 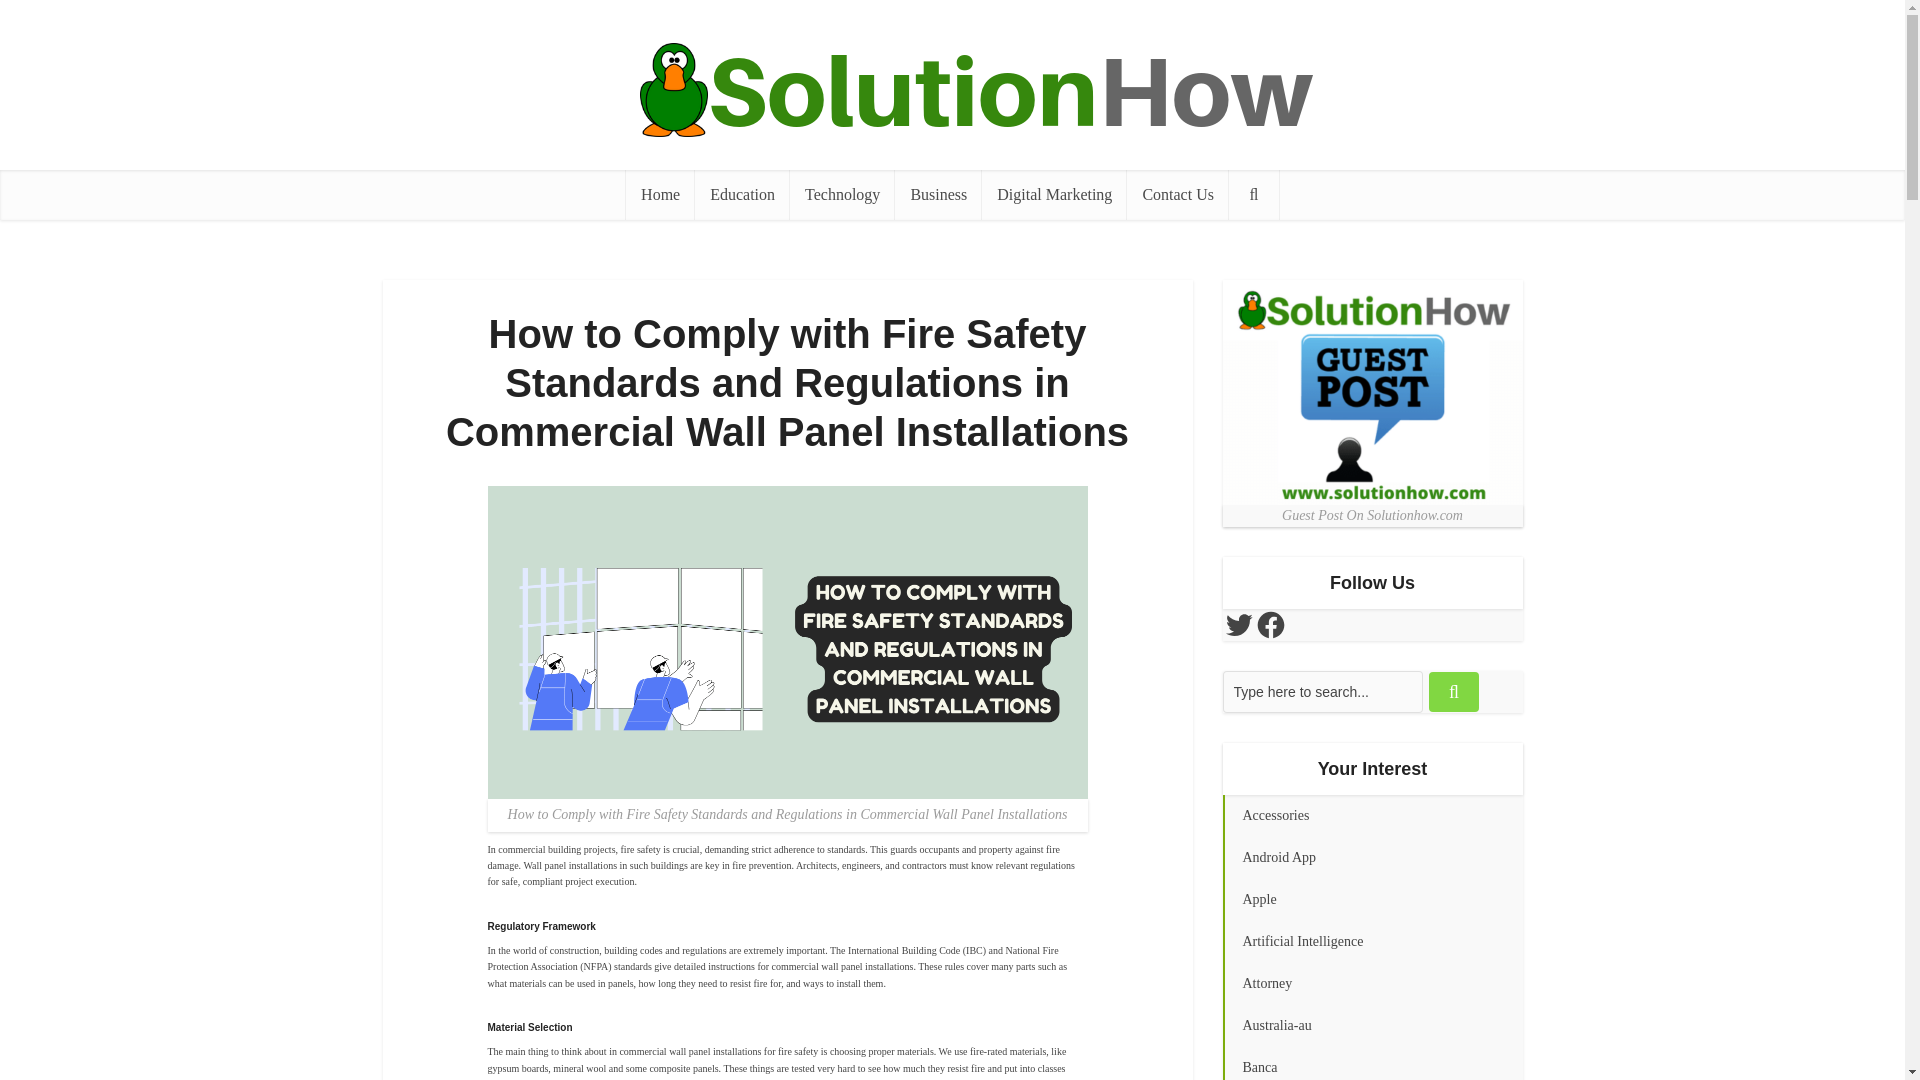 What do you see at coordinates (1322, 691) in the screenshot?
I see `Type here to search...` at bounding box center [1322, 691].